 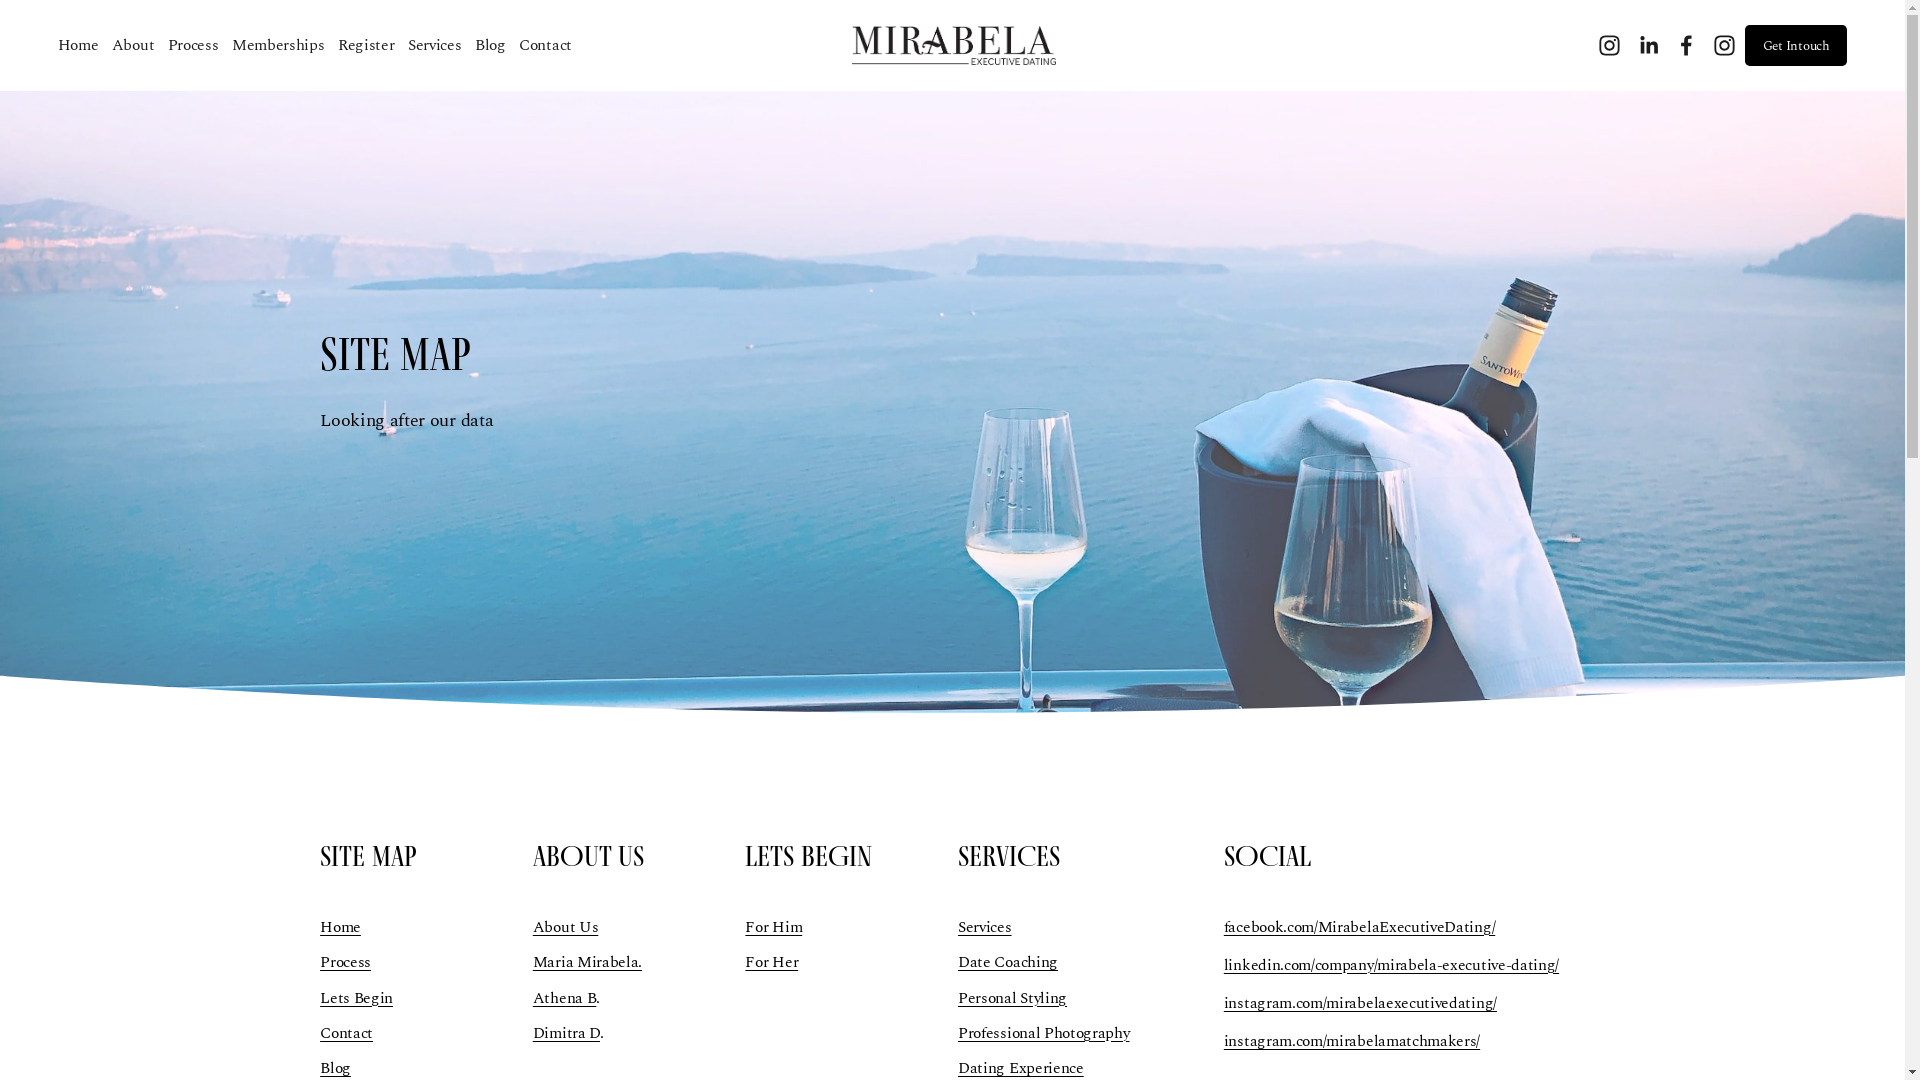 I want to click on Home, so click(x=340, y=927).